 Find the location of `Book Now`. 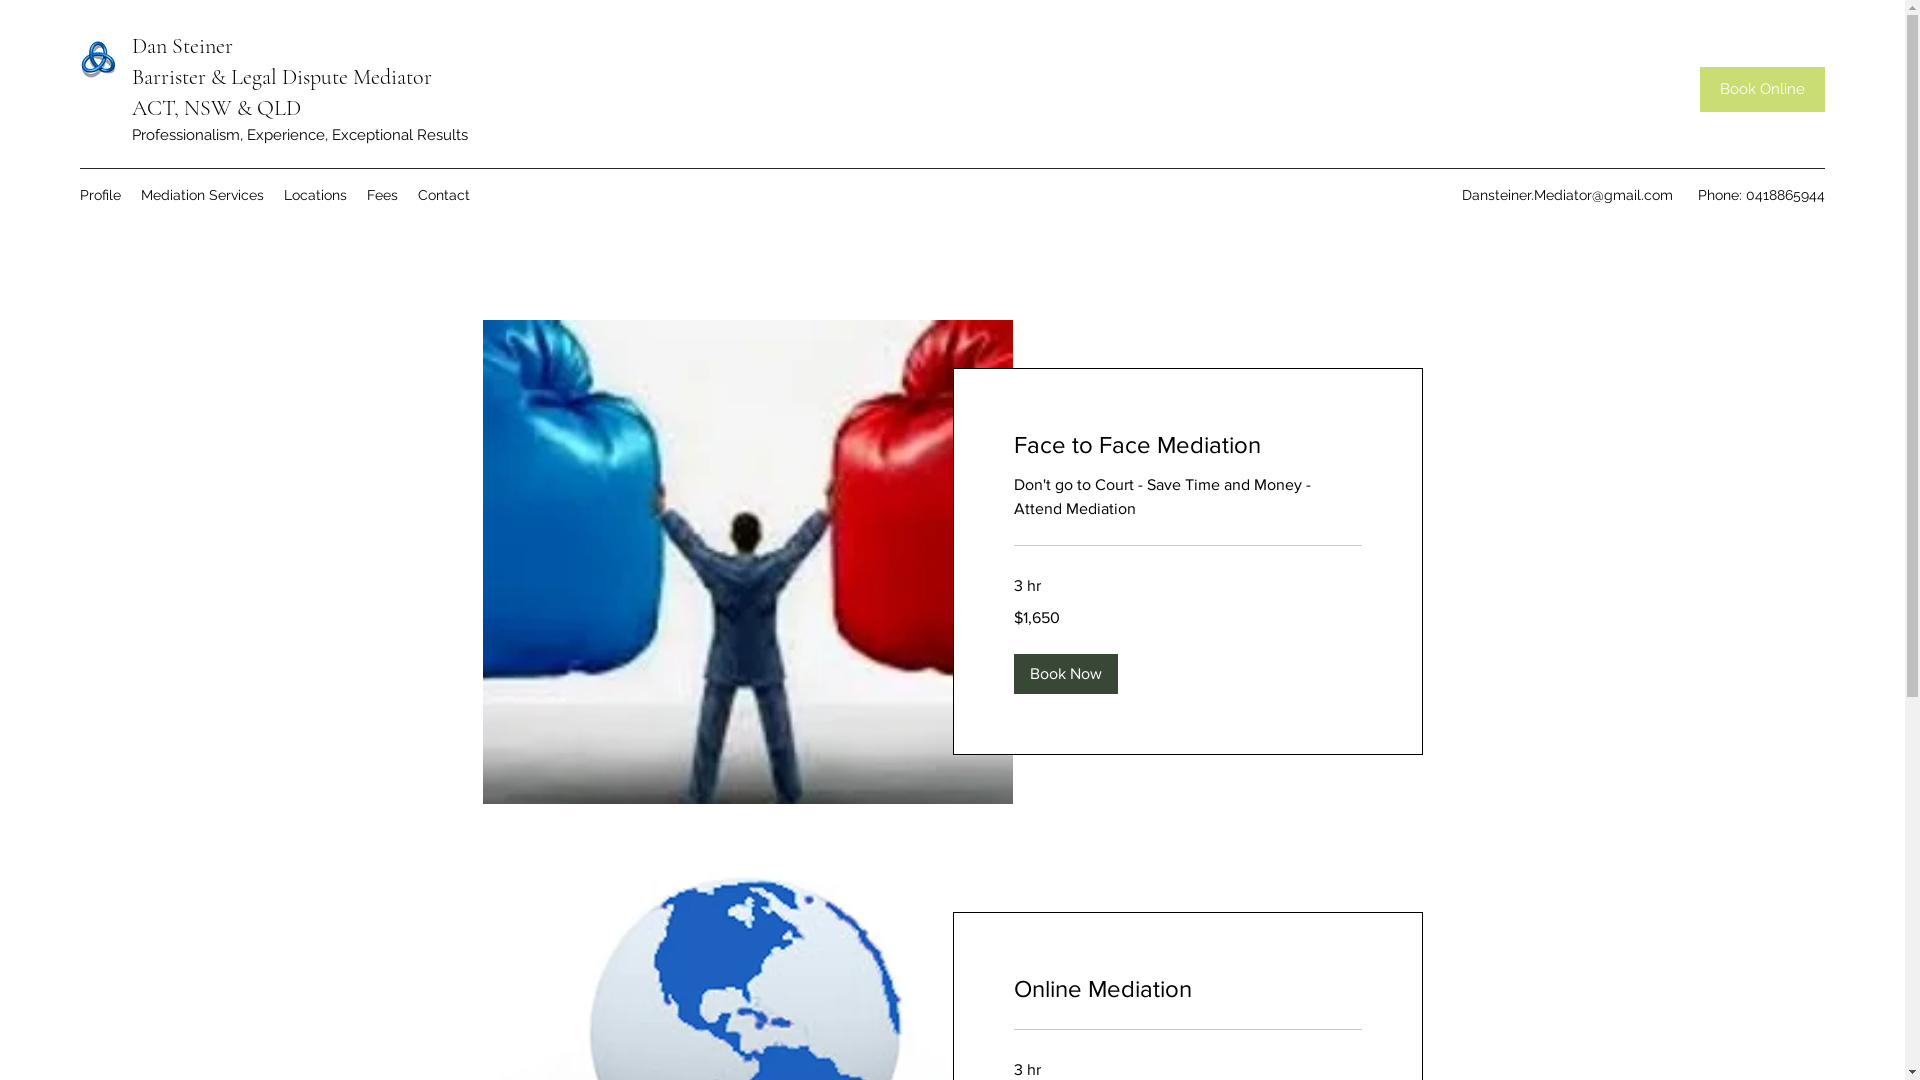

Book Now is located at coordinates (1066, 674).